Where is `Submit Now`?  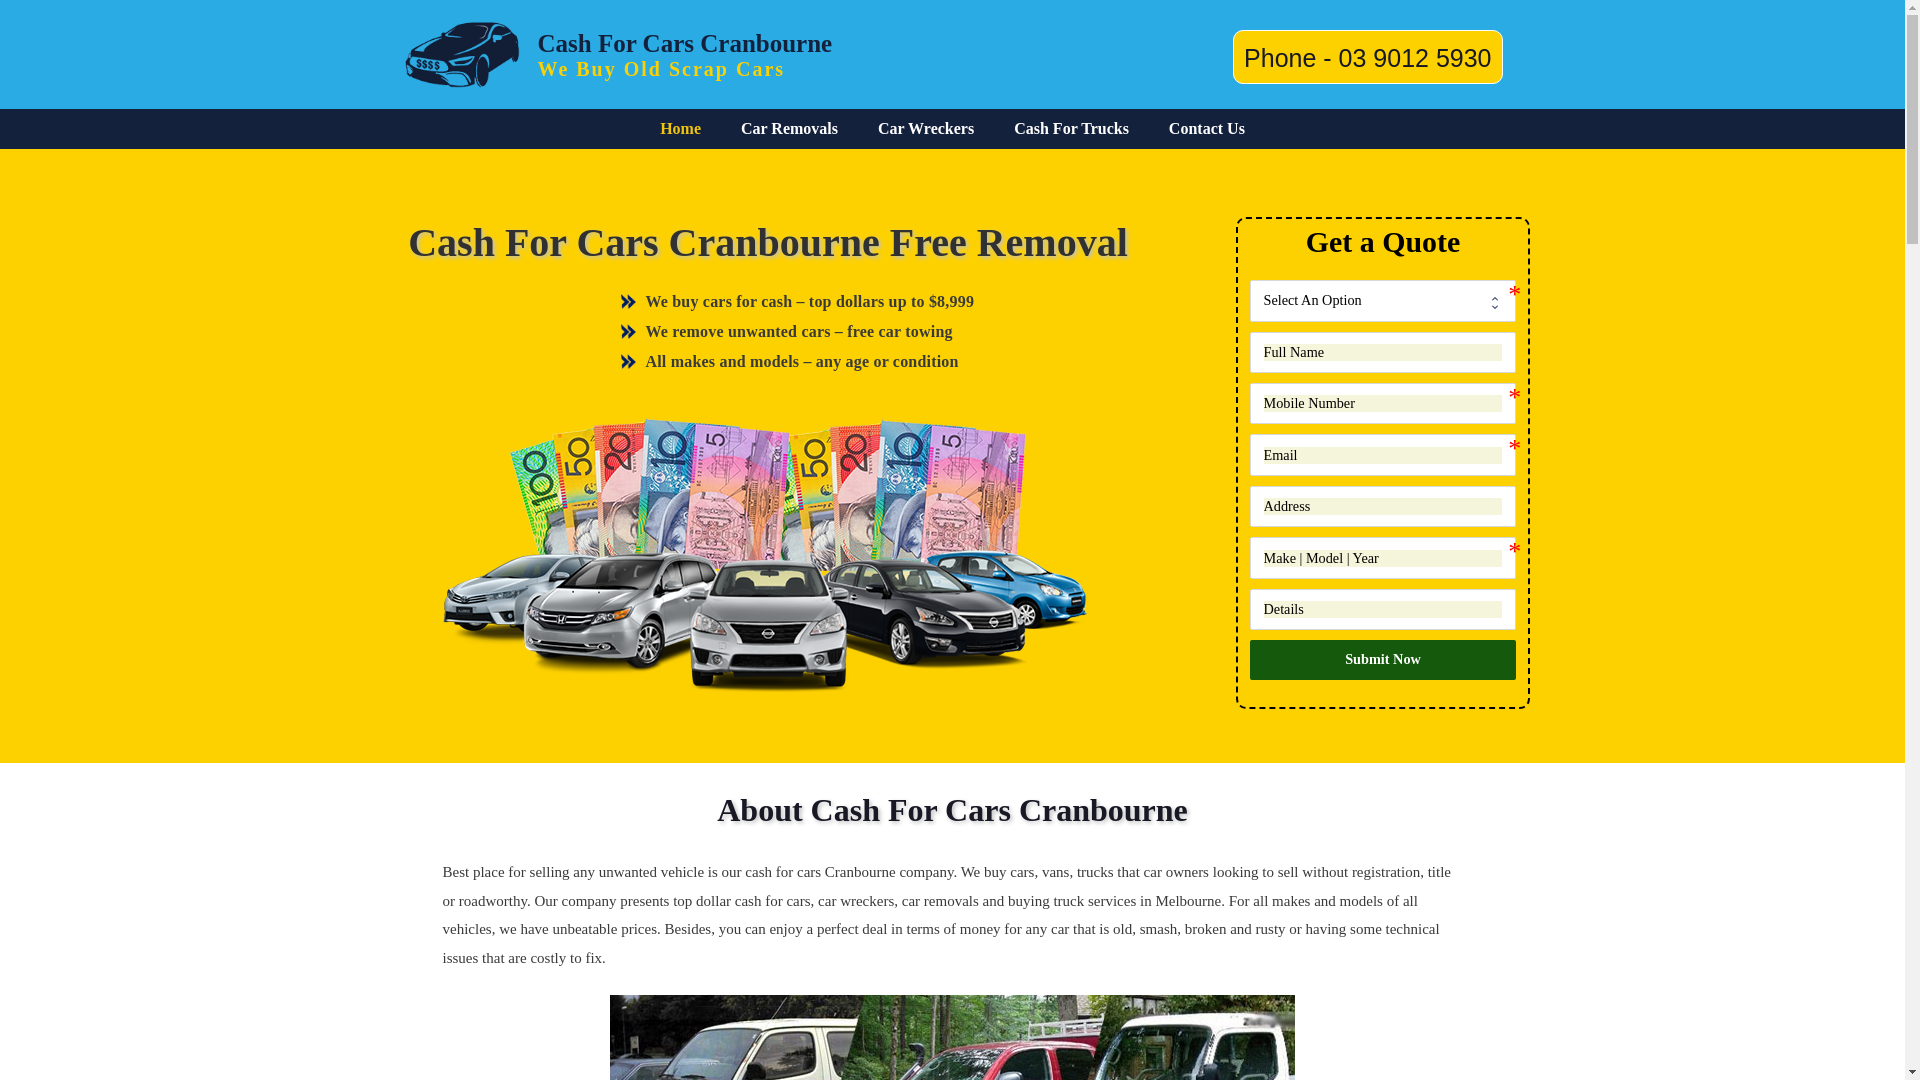 Submit Now is located at coordinates (1384, 660).